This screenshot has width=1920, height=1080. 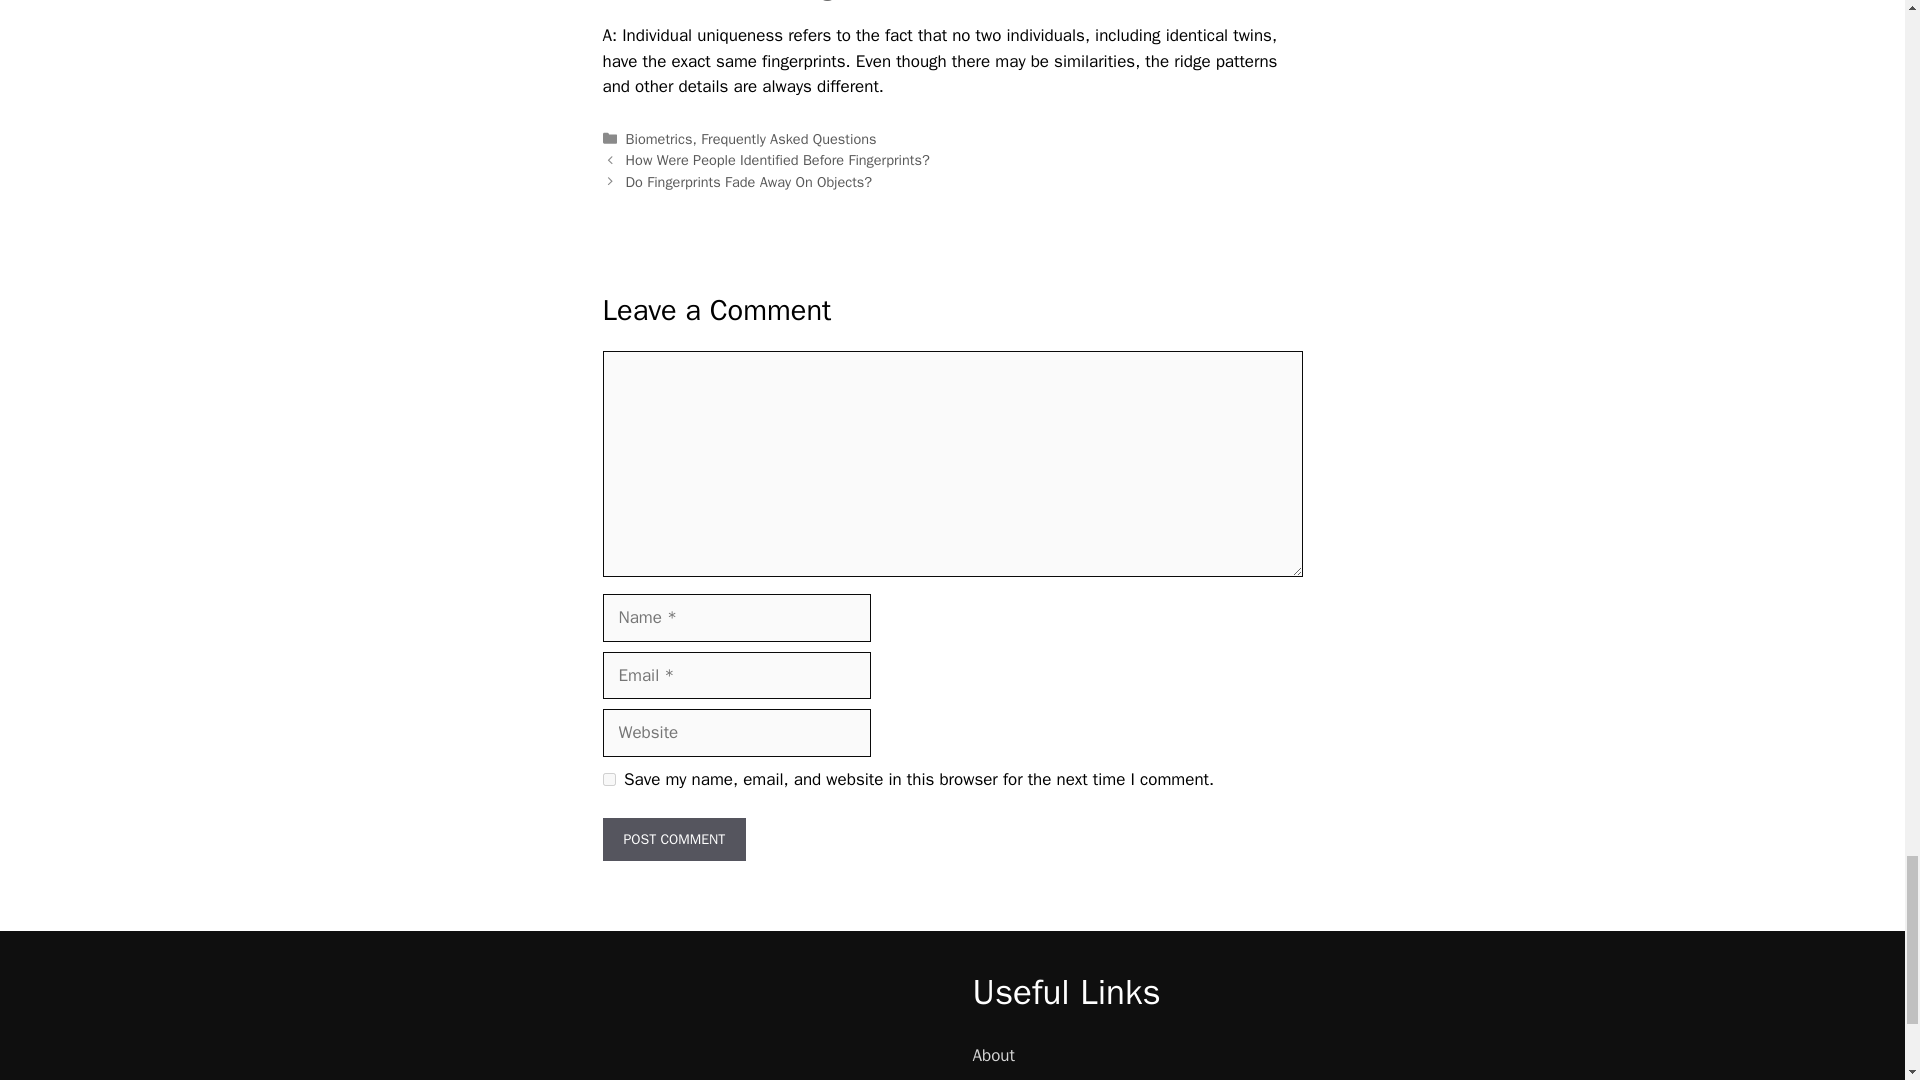 What do you see at coordinates (659, 138) in the screenshot?
I see `Biometrics` at bounding box center [659, 138].